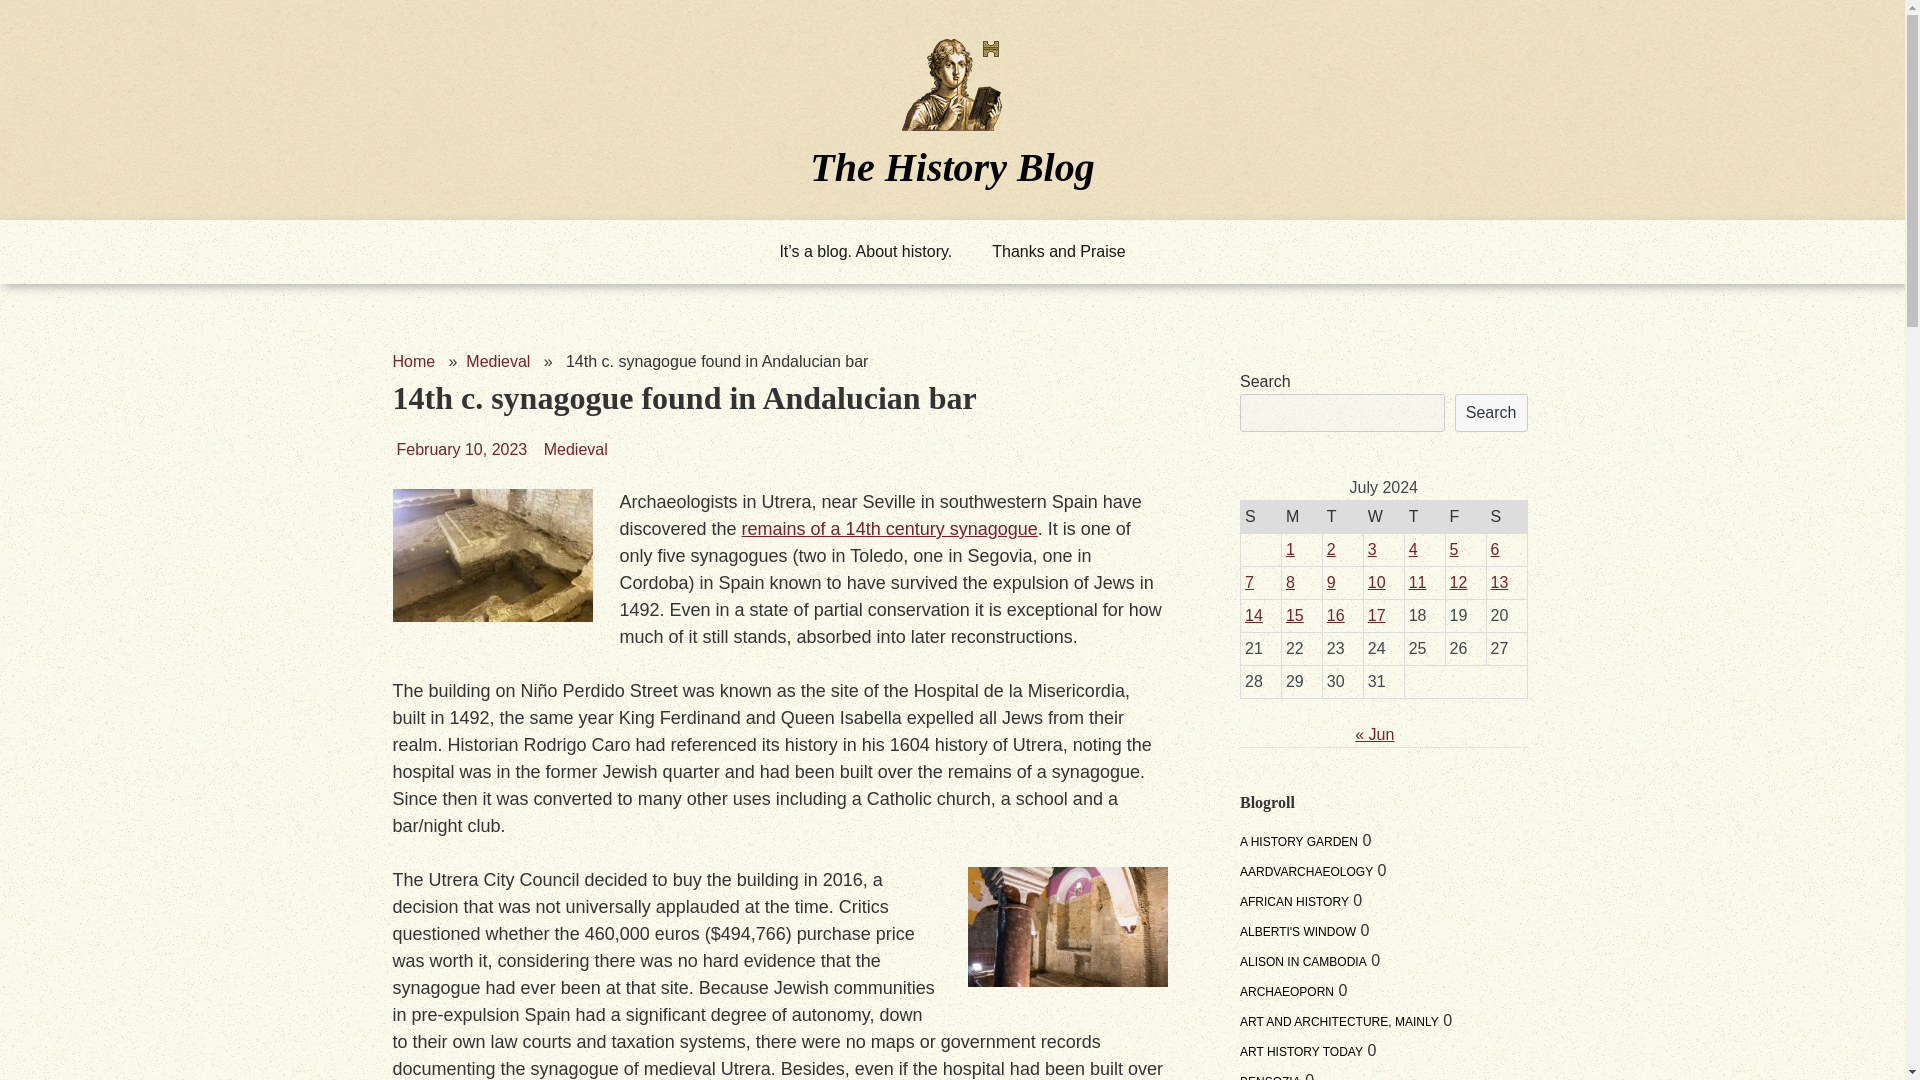  I want to click on 12, so click(1458, 582).